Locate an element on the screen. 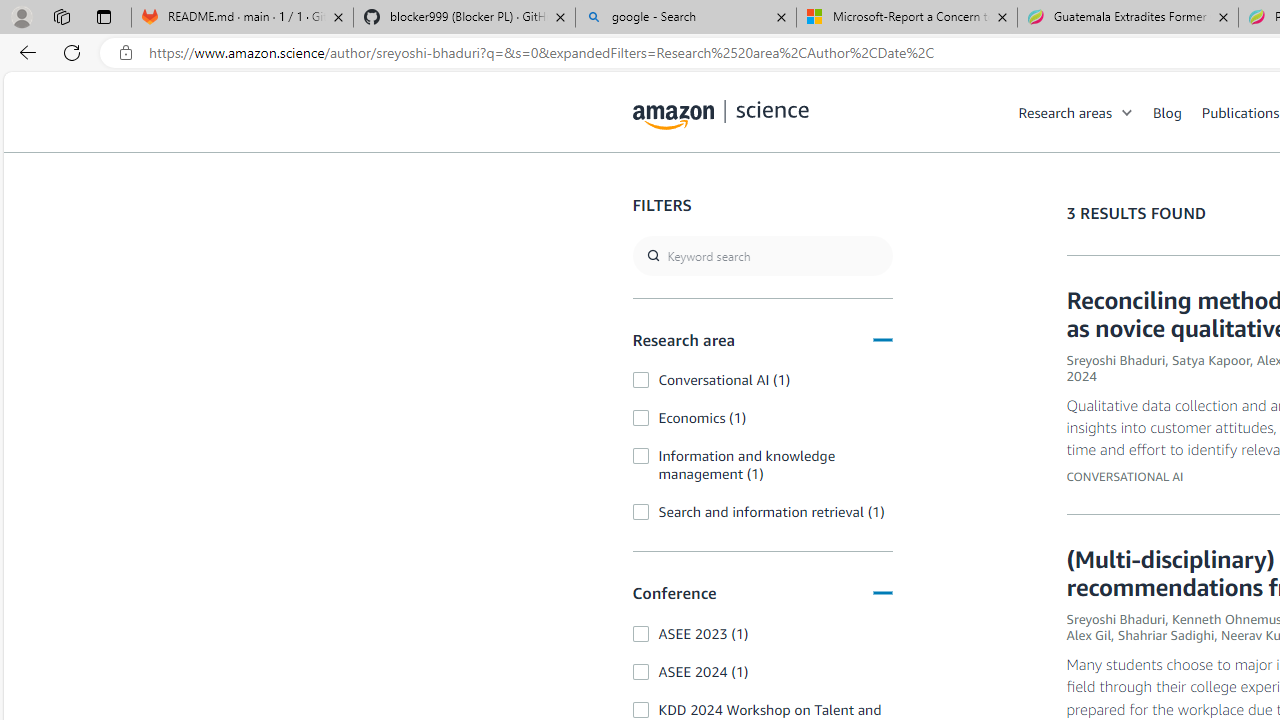  Blog is located at coordinates (1167, 112).